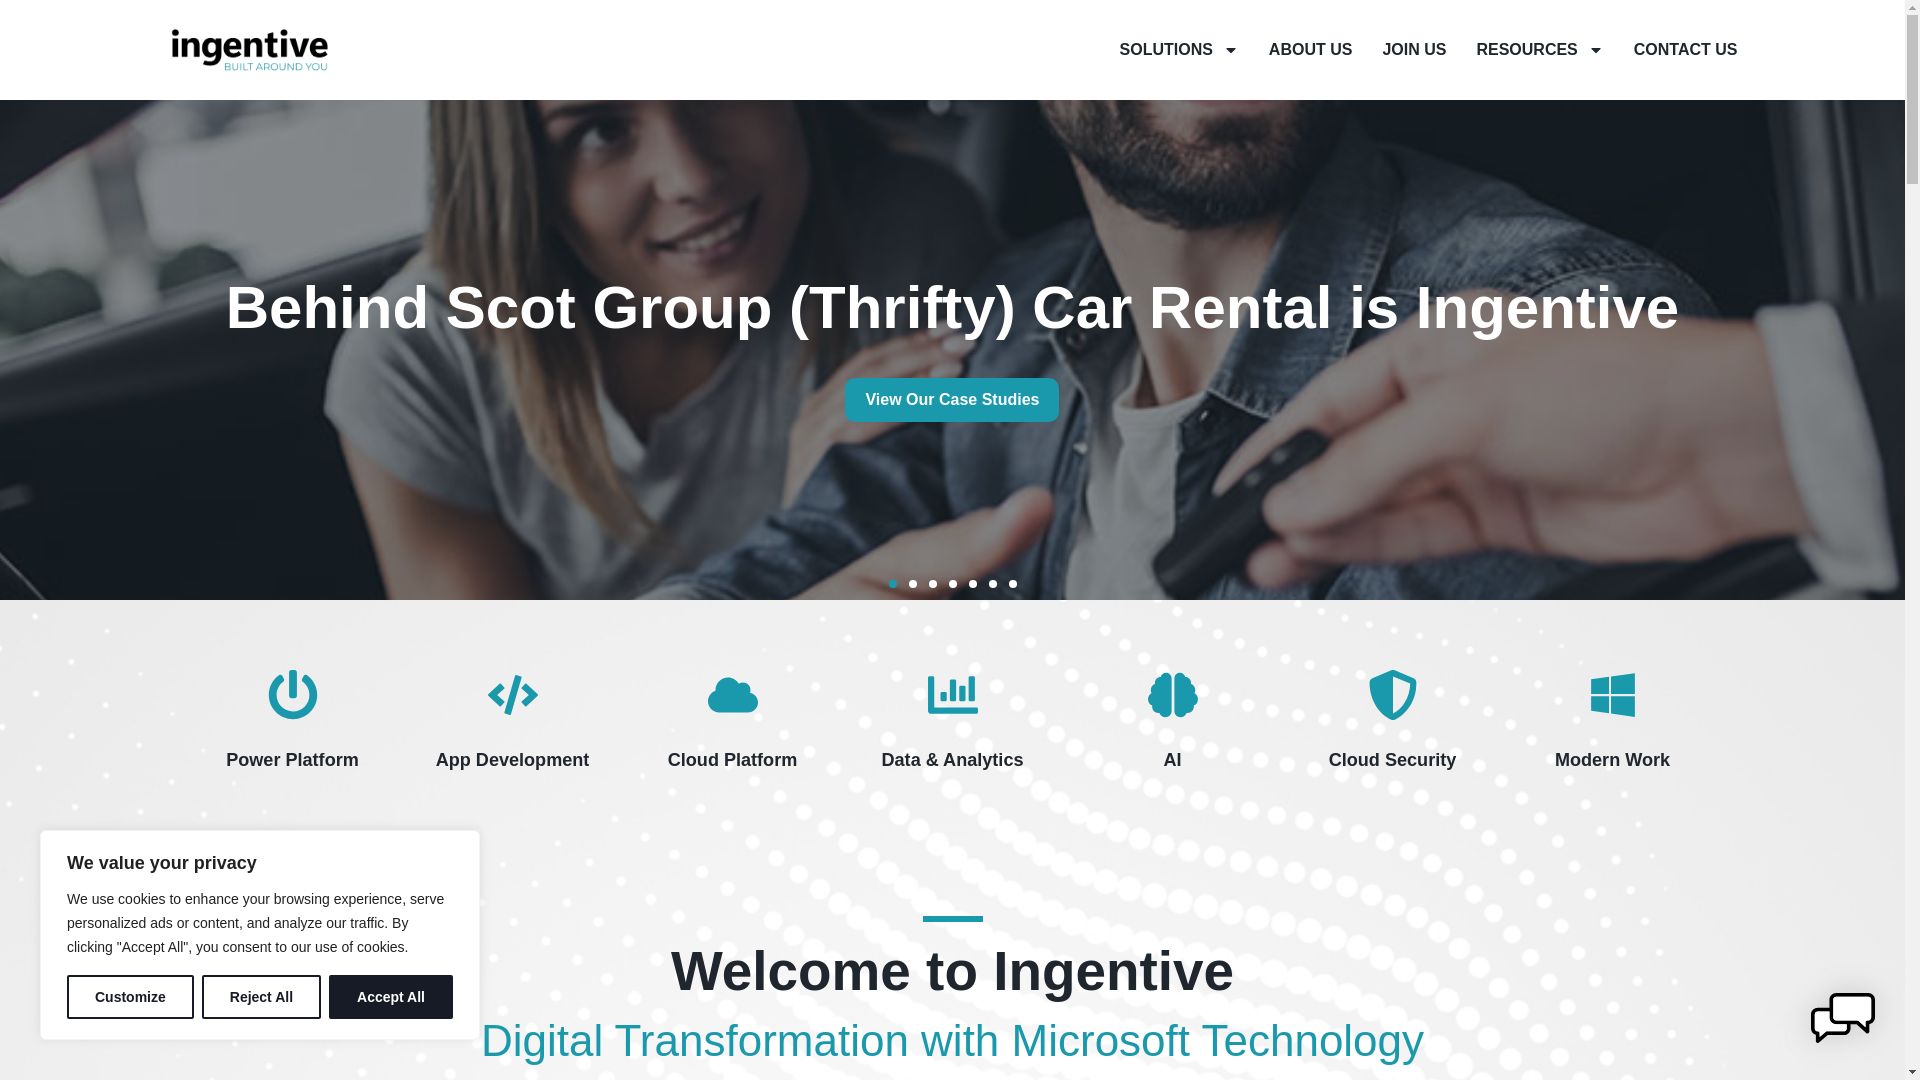 The image size is (1920, 1080). What do you see at coordinates (1179, 50) in the screenshot?
I see `SOLUTIONS` at bounding box center [1179, 50].